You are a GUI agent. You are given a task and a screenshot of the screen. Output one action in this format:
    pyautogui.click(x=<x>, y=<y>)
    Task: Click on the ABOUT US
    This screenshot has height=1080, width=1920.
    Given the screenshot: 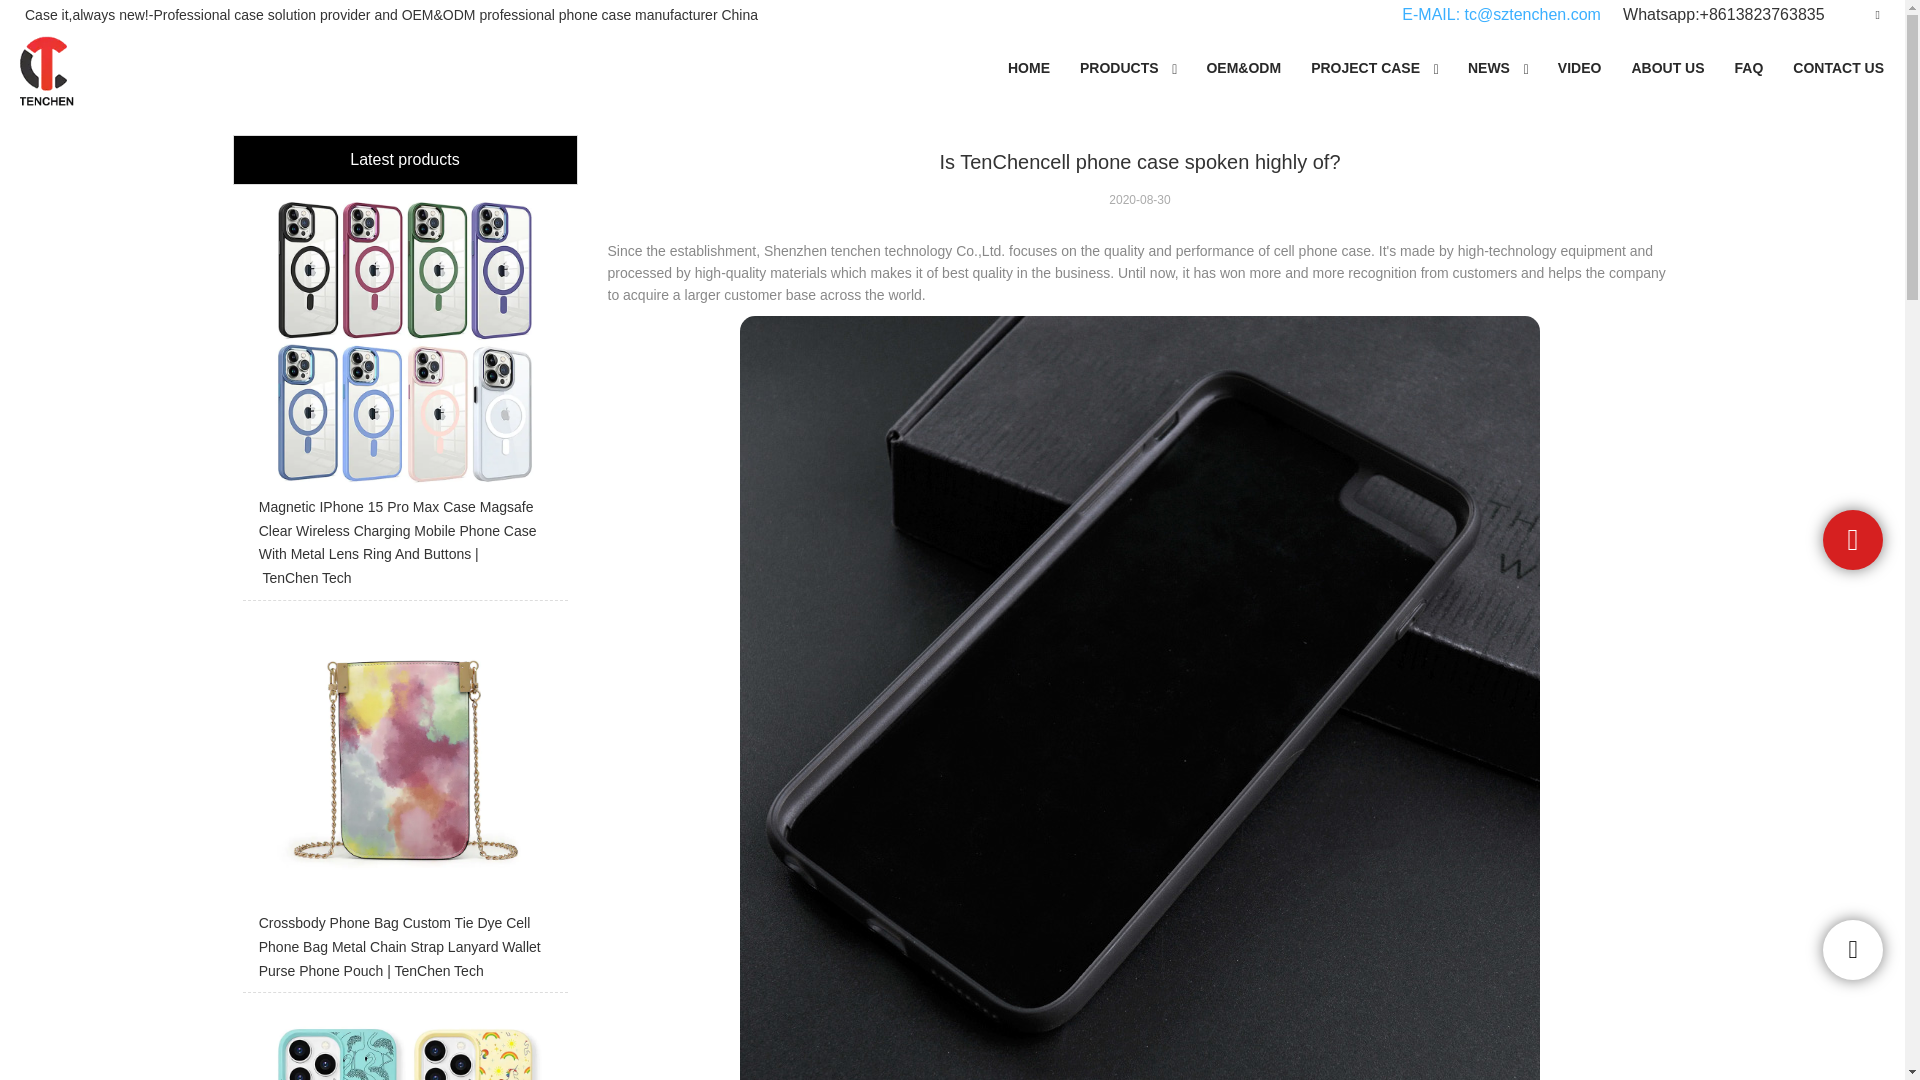 What is the action you would take?
    pyautogui.click(x=1667, y=68)
    